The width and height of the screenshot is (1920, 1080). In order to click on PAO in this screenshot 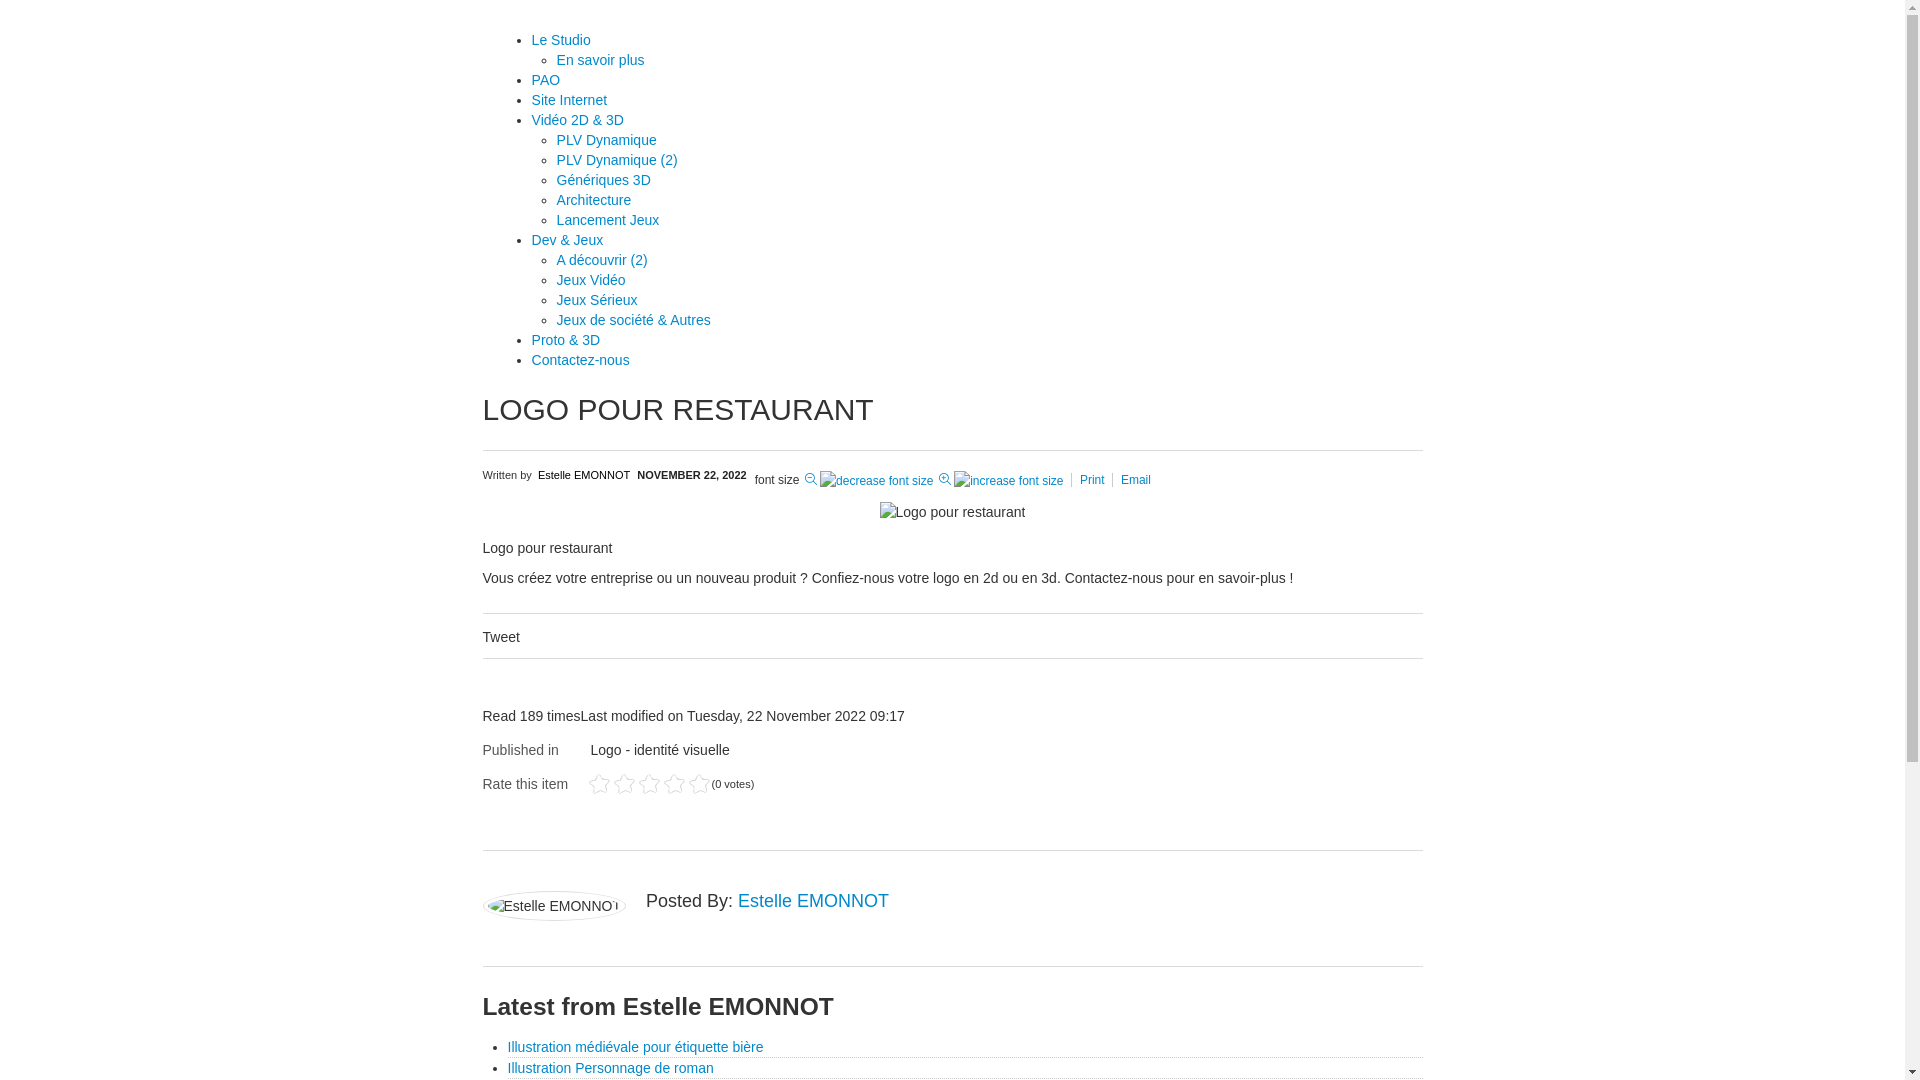, I will do `click(546, 80)`.